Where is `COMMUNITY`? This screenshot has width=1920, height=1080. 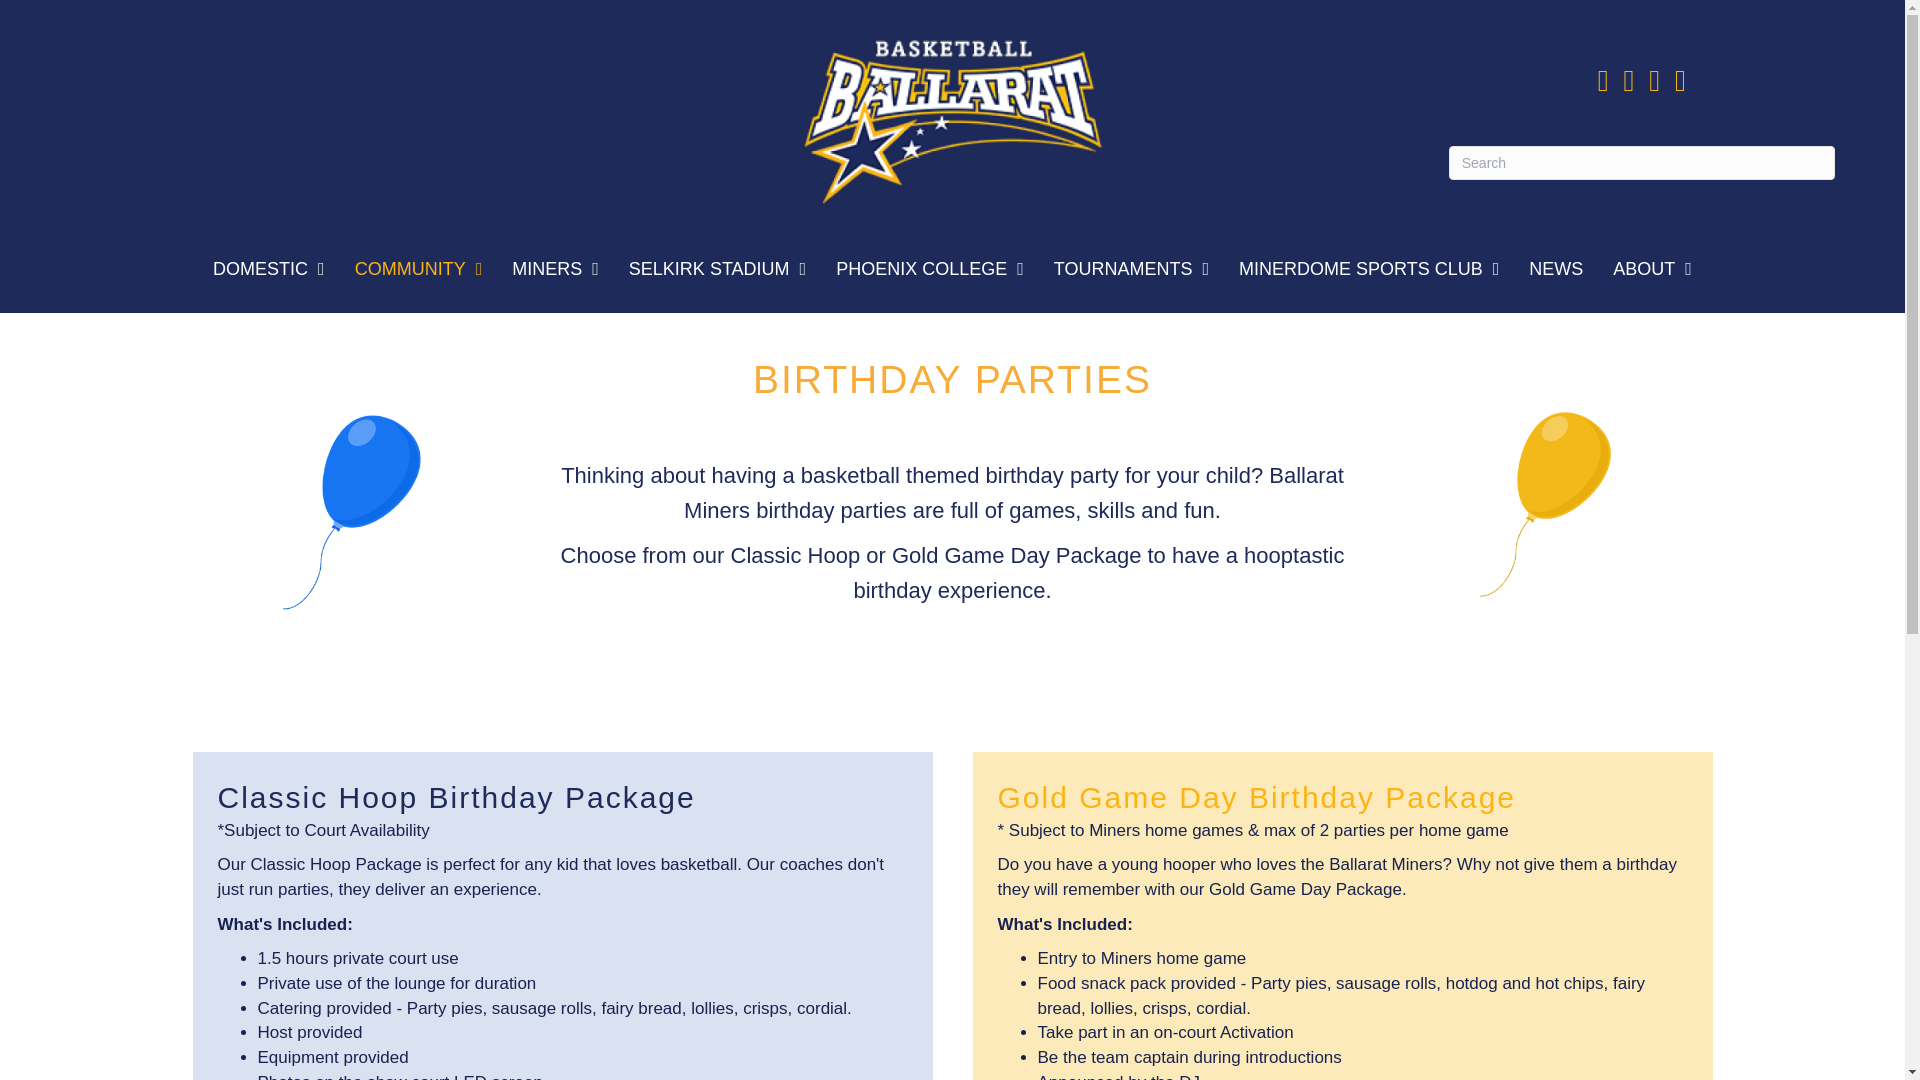 COMMUNITY is located at coordinates (419, 268).